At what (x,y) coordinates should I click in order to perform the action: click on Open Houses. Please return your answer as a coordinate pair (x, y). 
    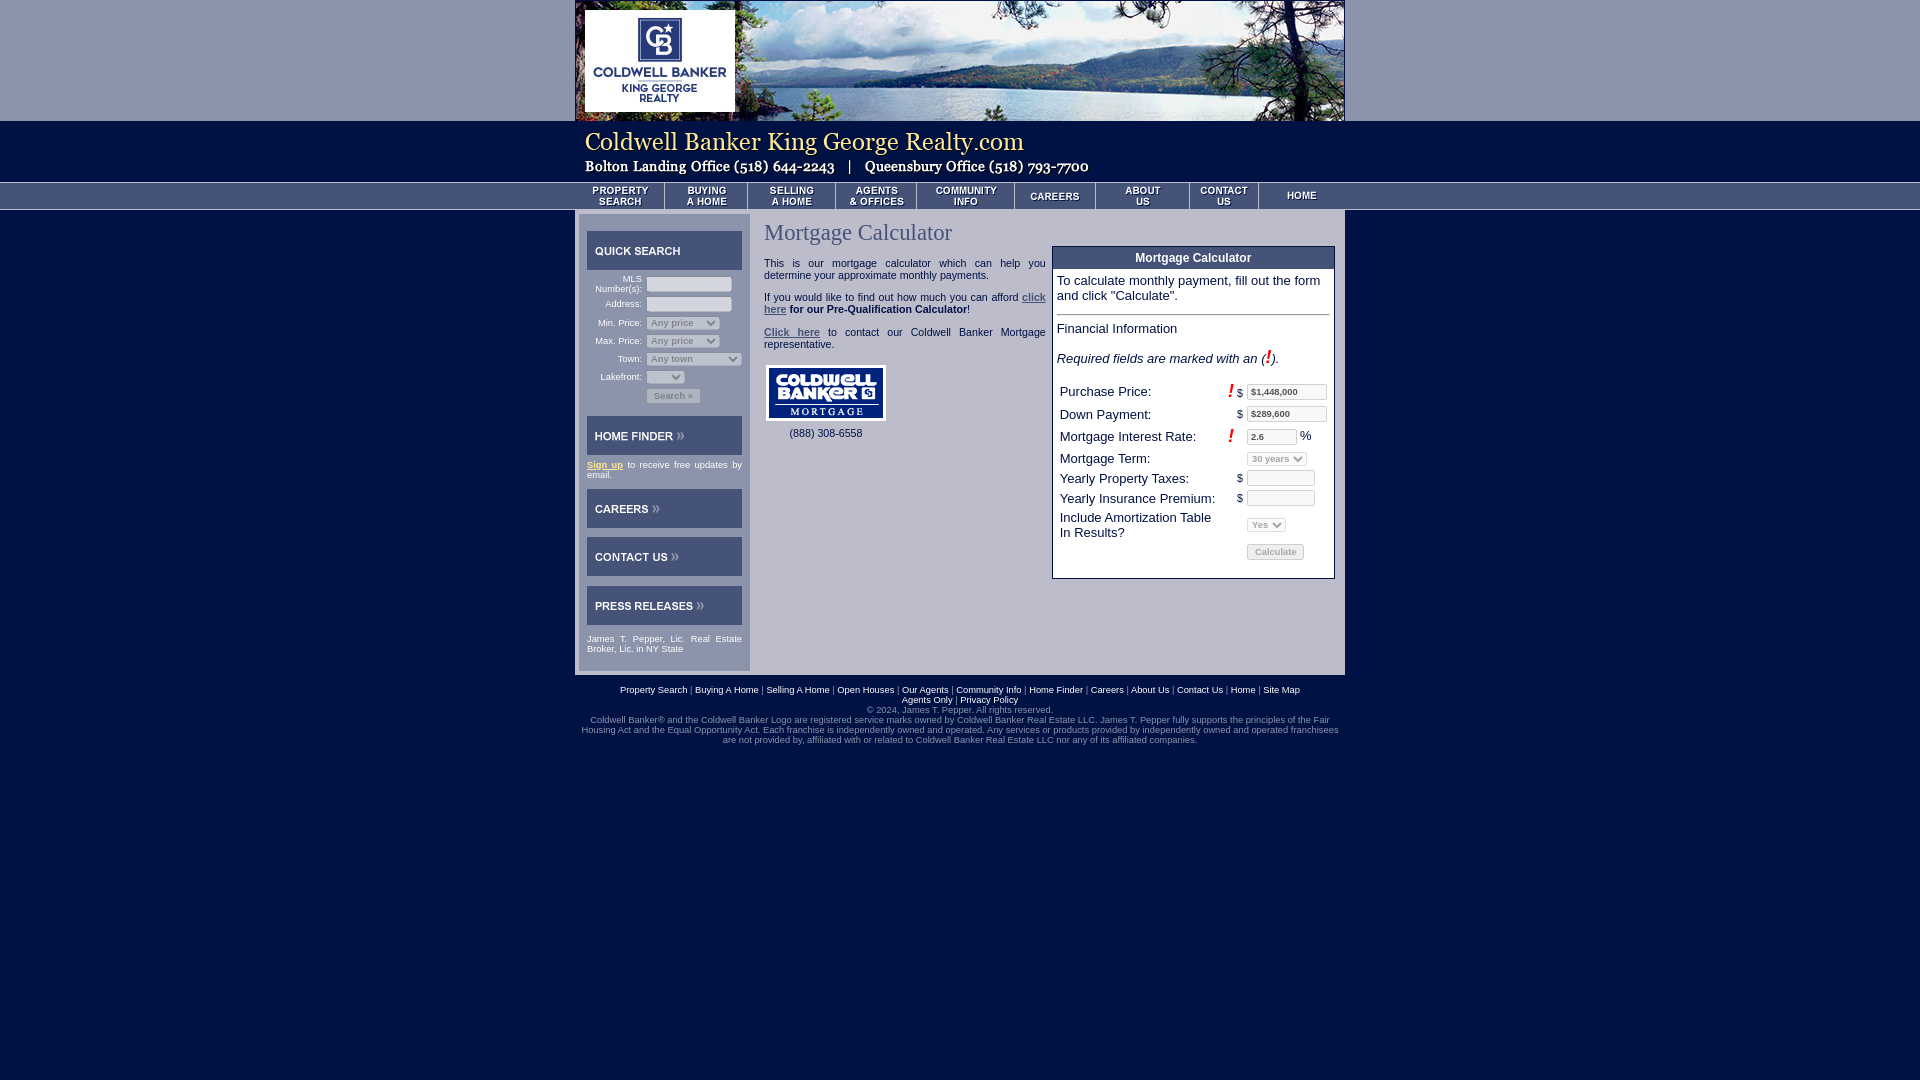
    Looking at the image, I should click on (866, 690).